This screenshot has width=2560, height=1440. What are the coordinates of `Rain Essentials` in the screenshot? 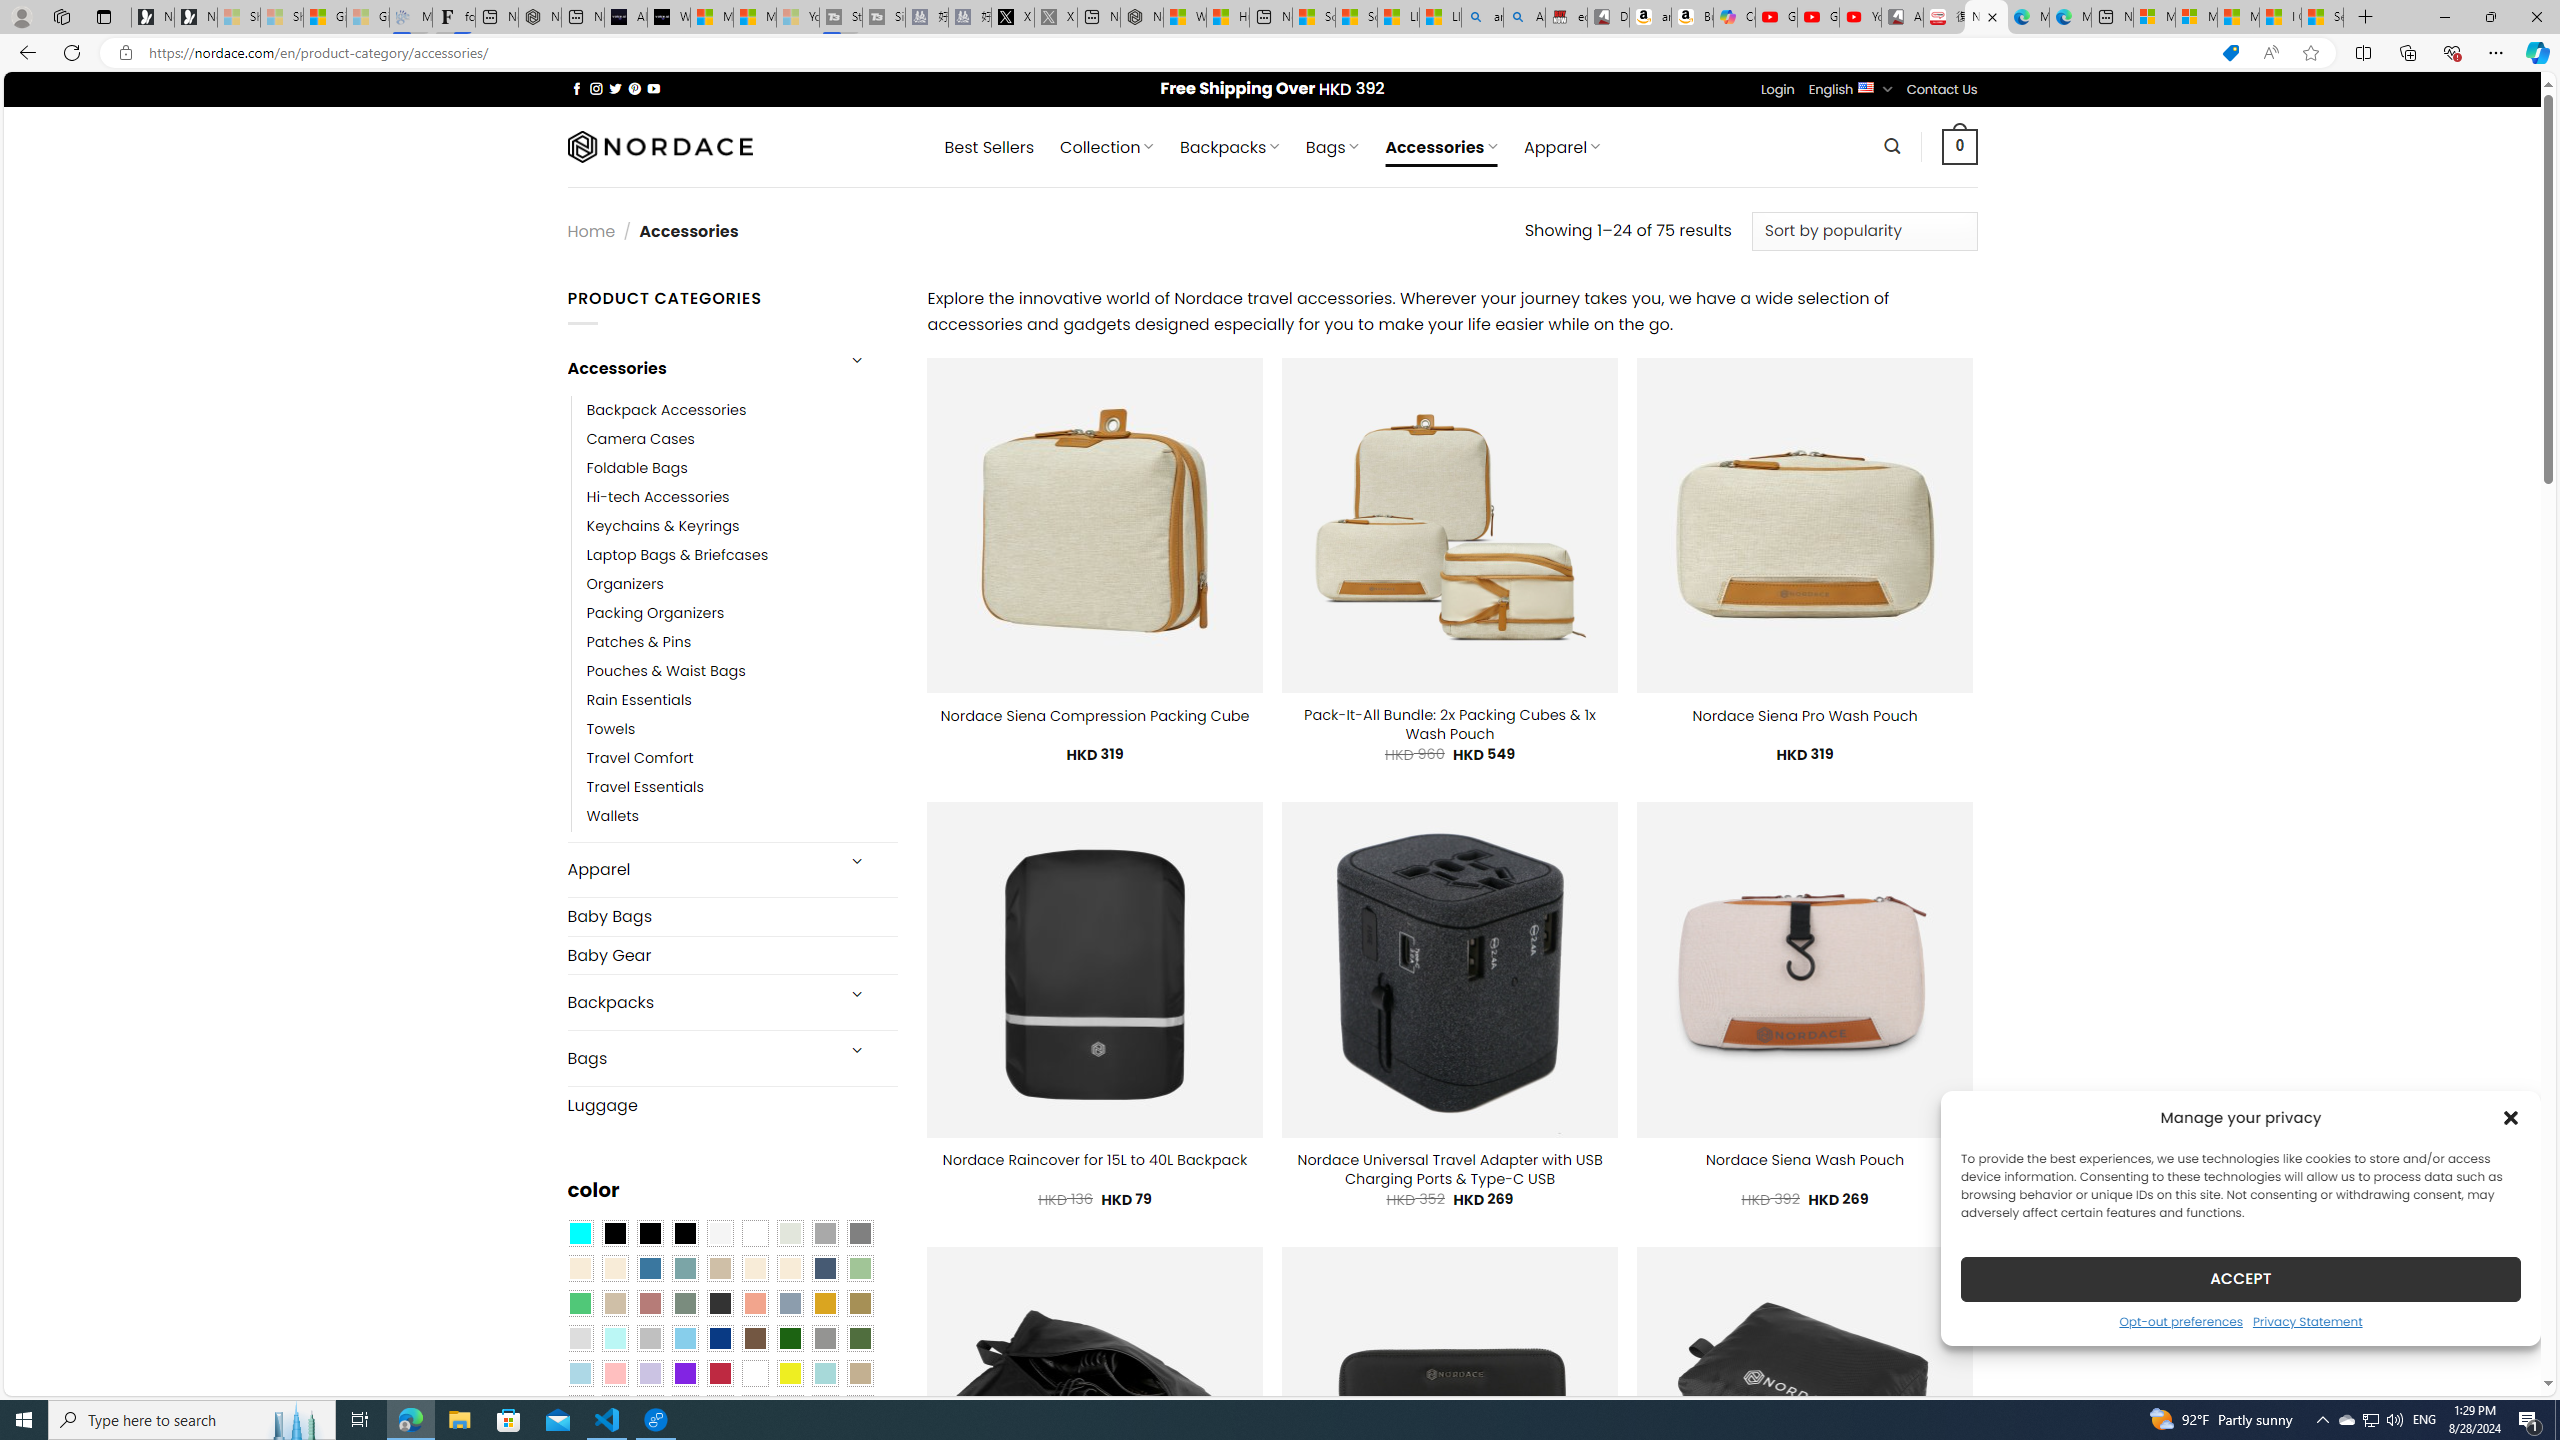 It's located at (742, 700).